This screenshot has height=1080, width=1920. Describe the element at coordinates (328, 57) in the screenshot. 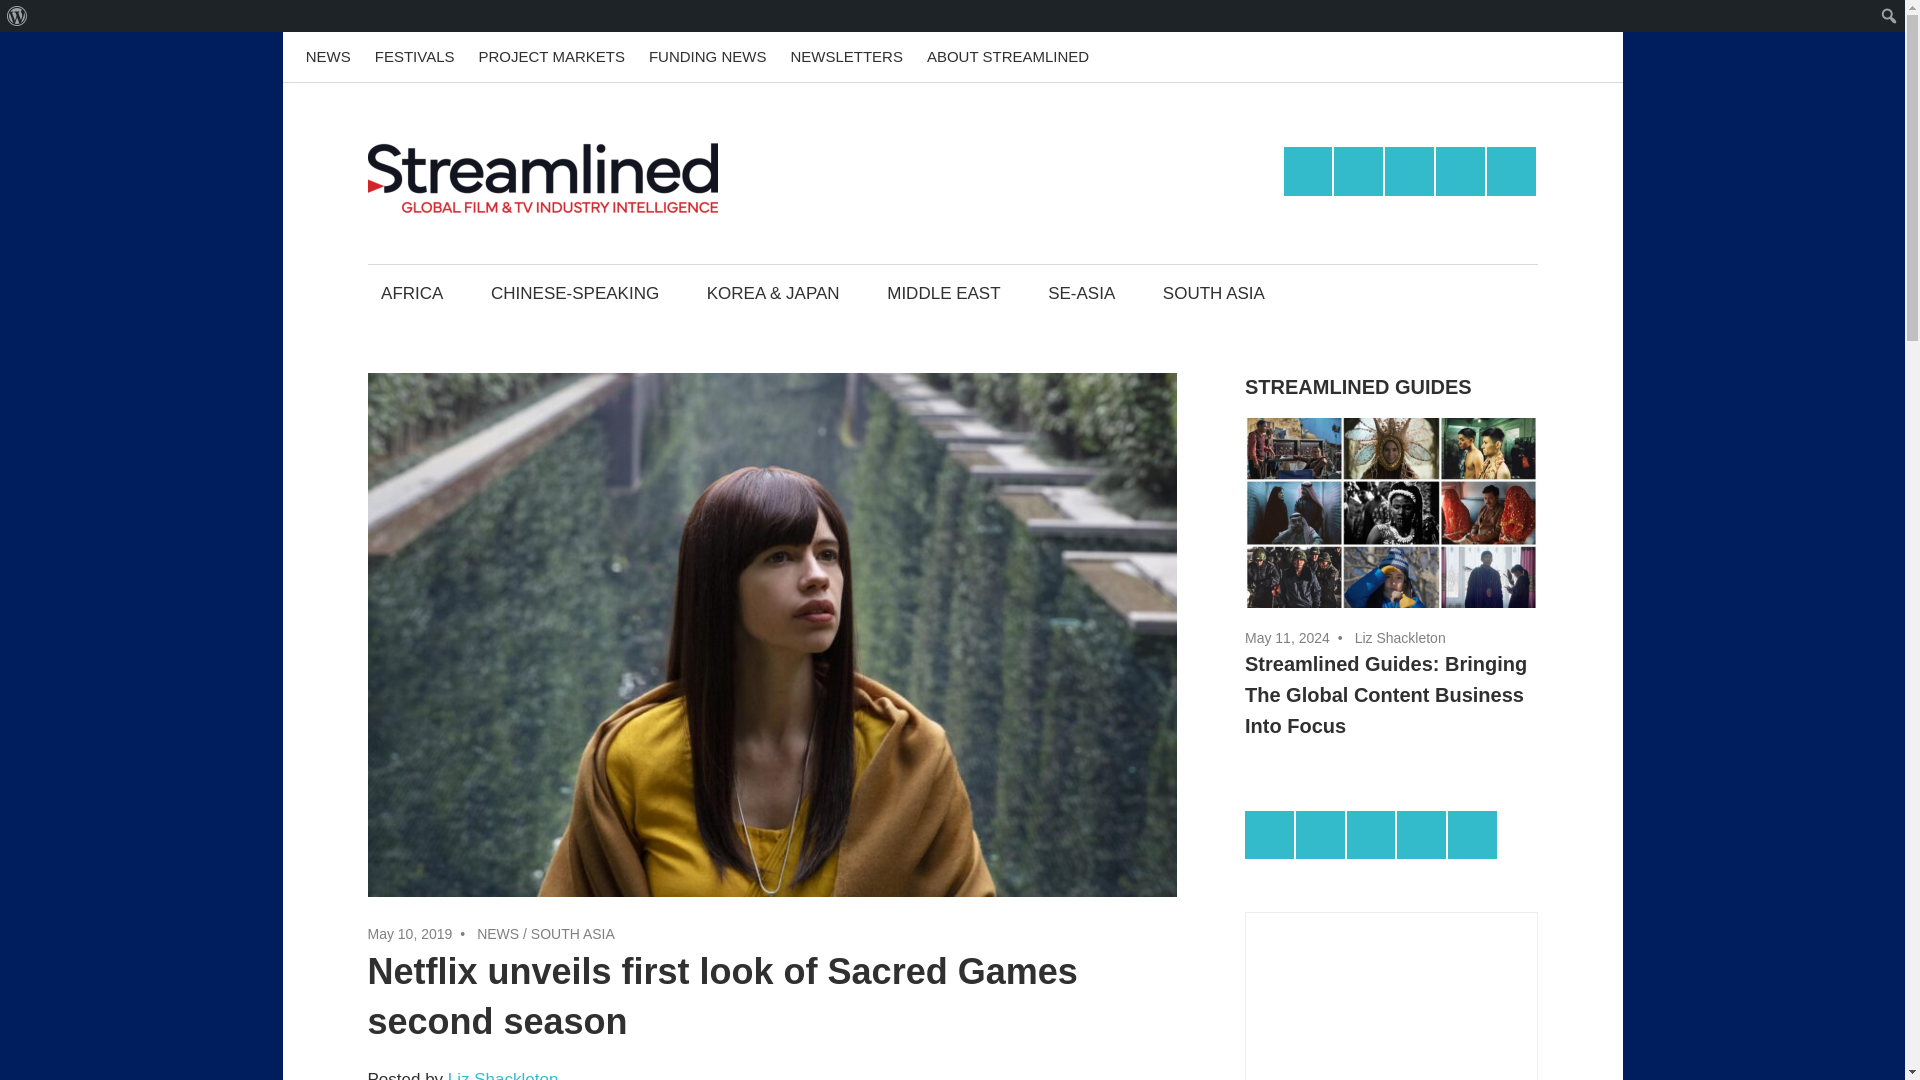

I see `NEWS` at that location.